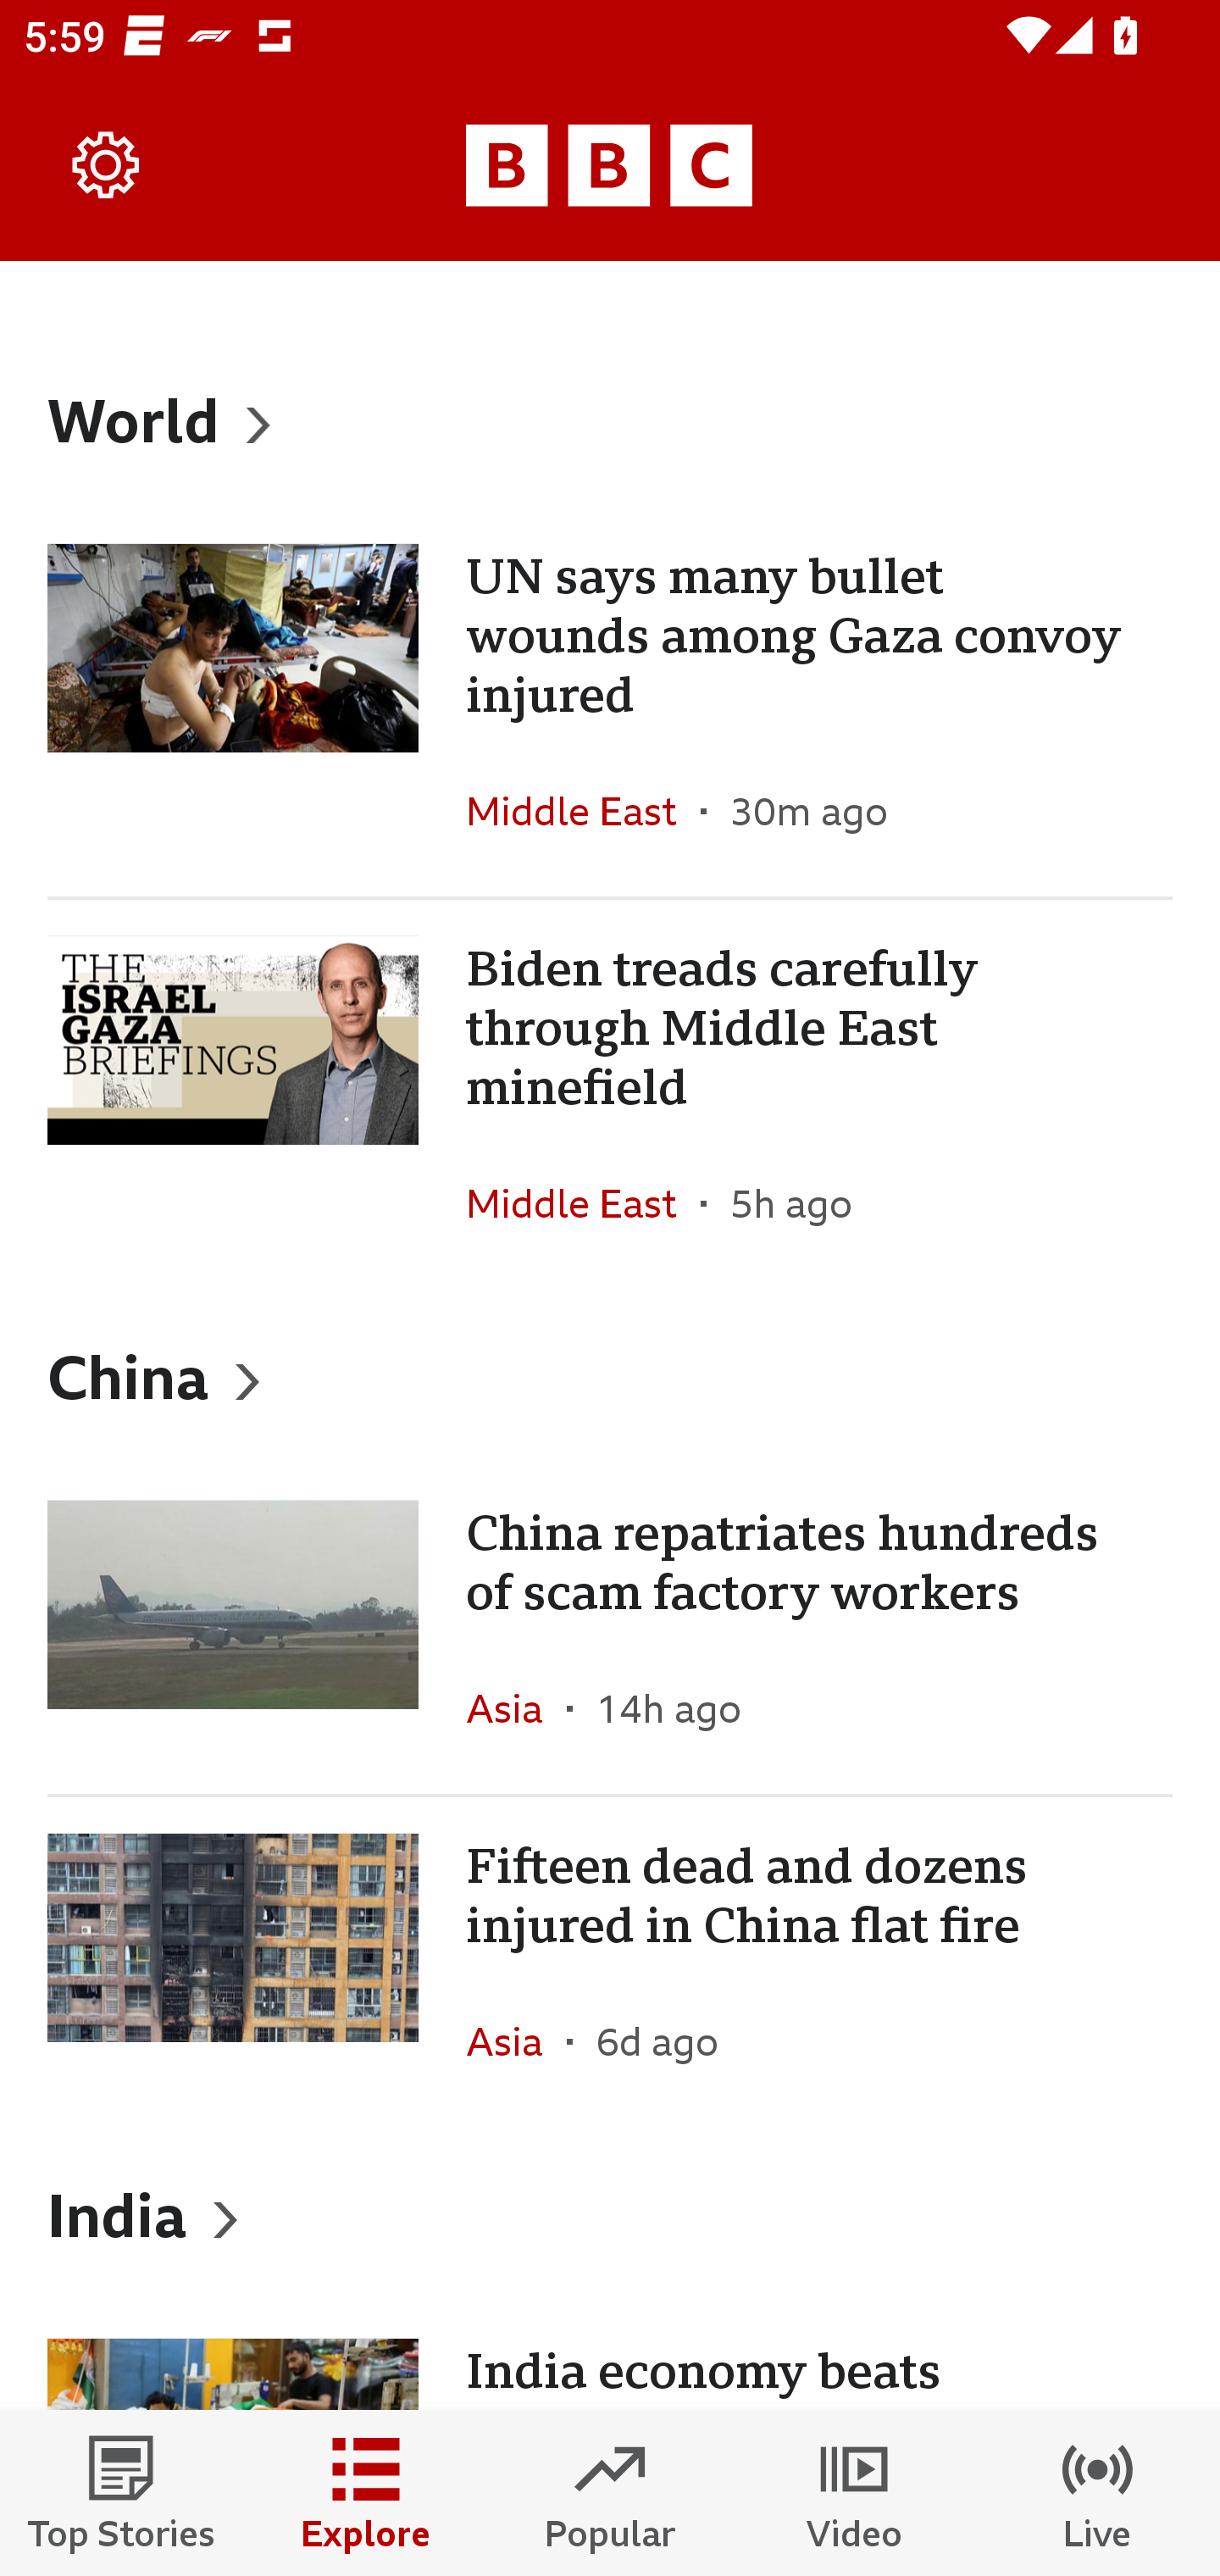 The height and width of the screenshot is (2576, 1220). Describe the element at coordinates (122, 2493) in the screenshot. I see `Top Stories` at that location.